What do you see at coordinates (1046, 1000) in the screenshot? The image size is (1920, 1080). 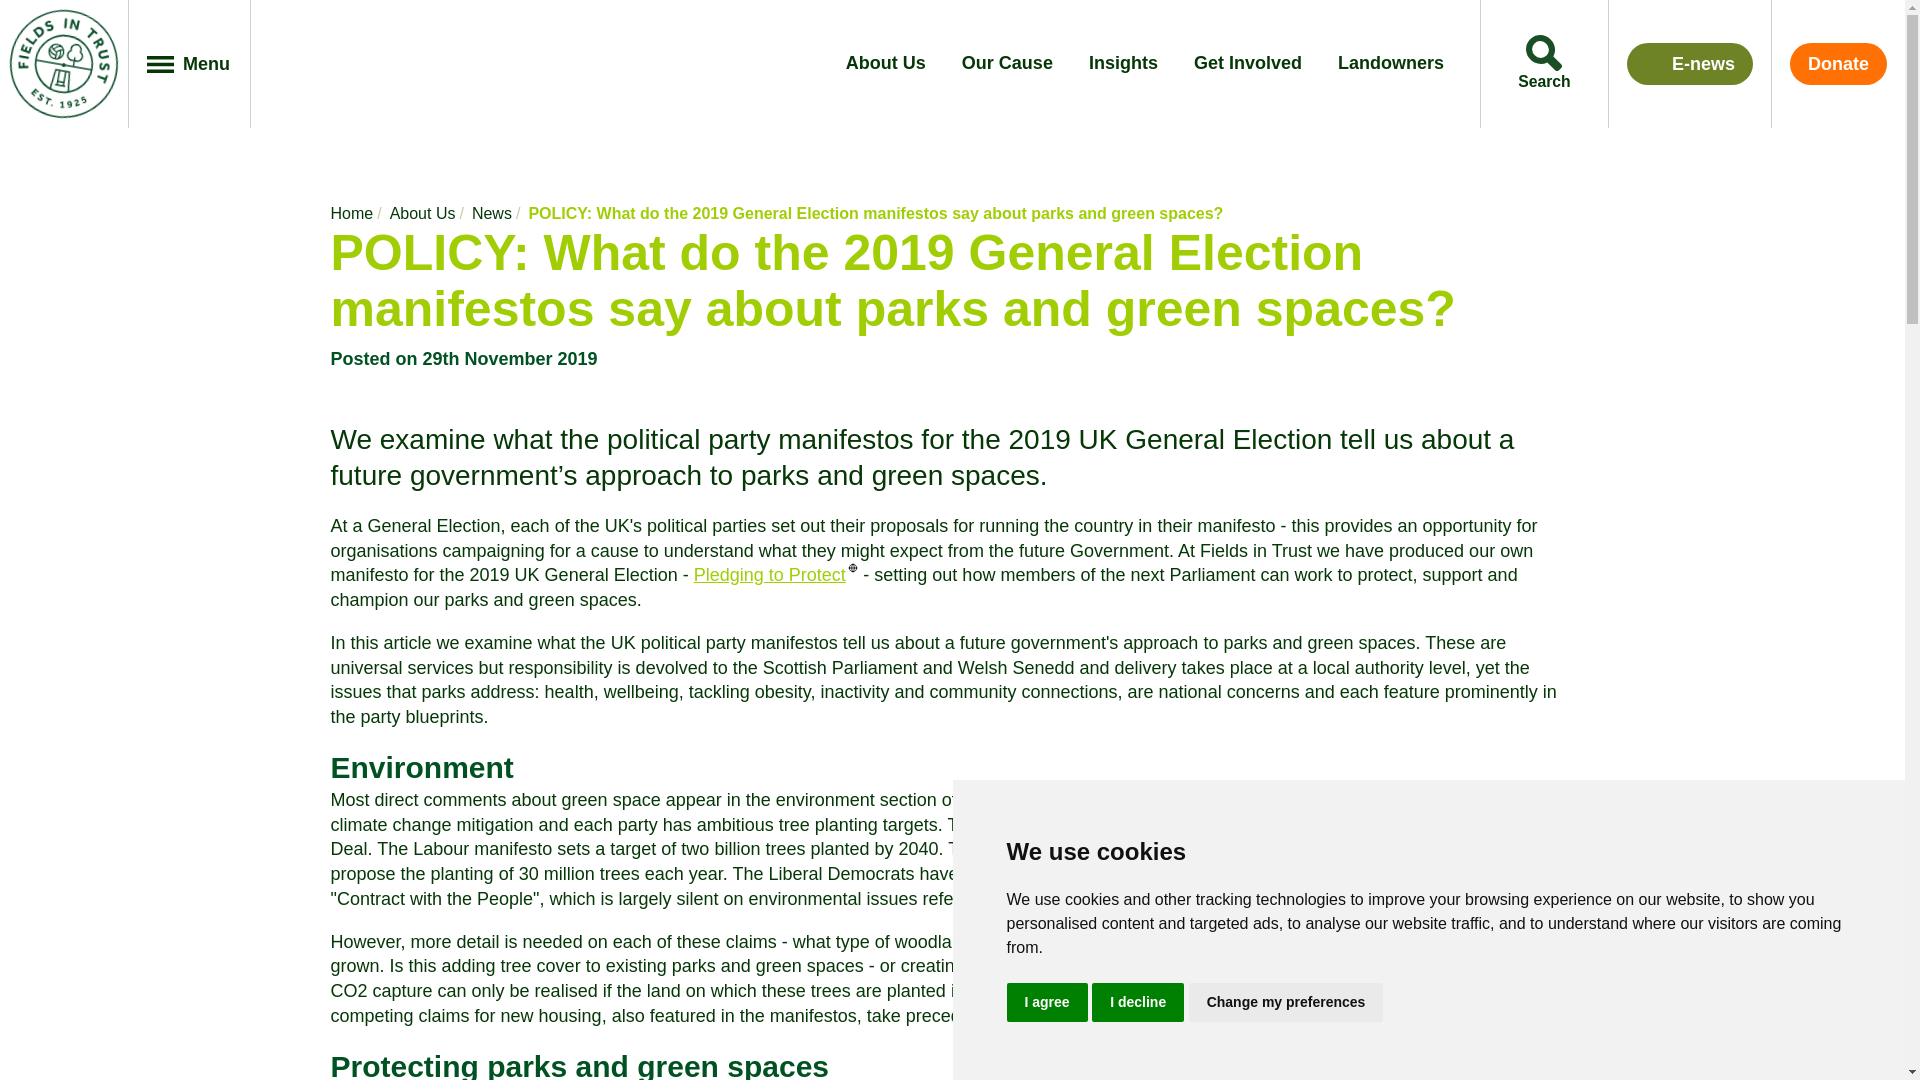 I see `I agree` at bounding box center [1046, 1000].